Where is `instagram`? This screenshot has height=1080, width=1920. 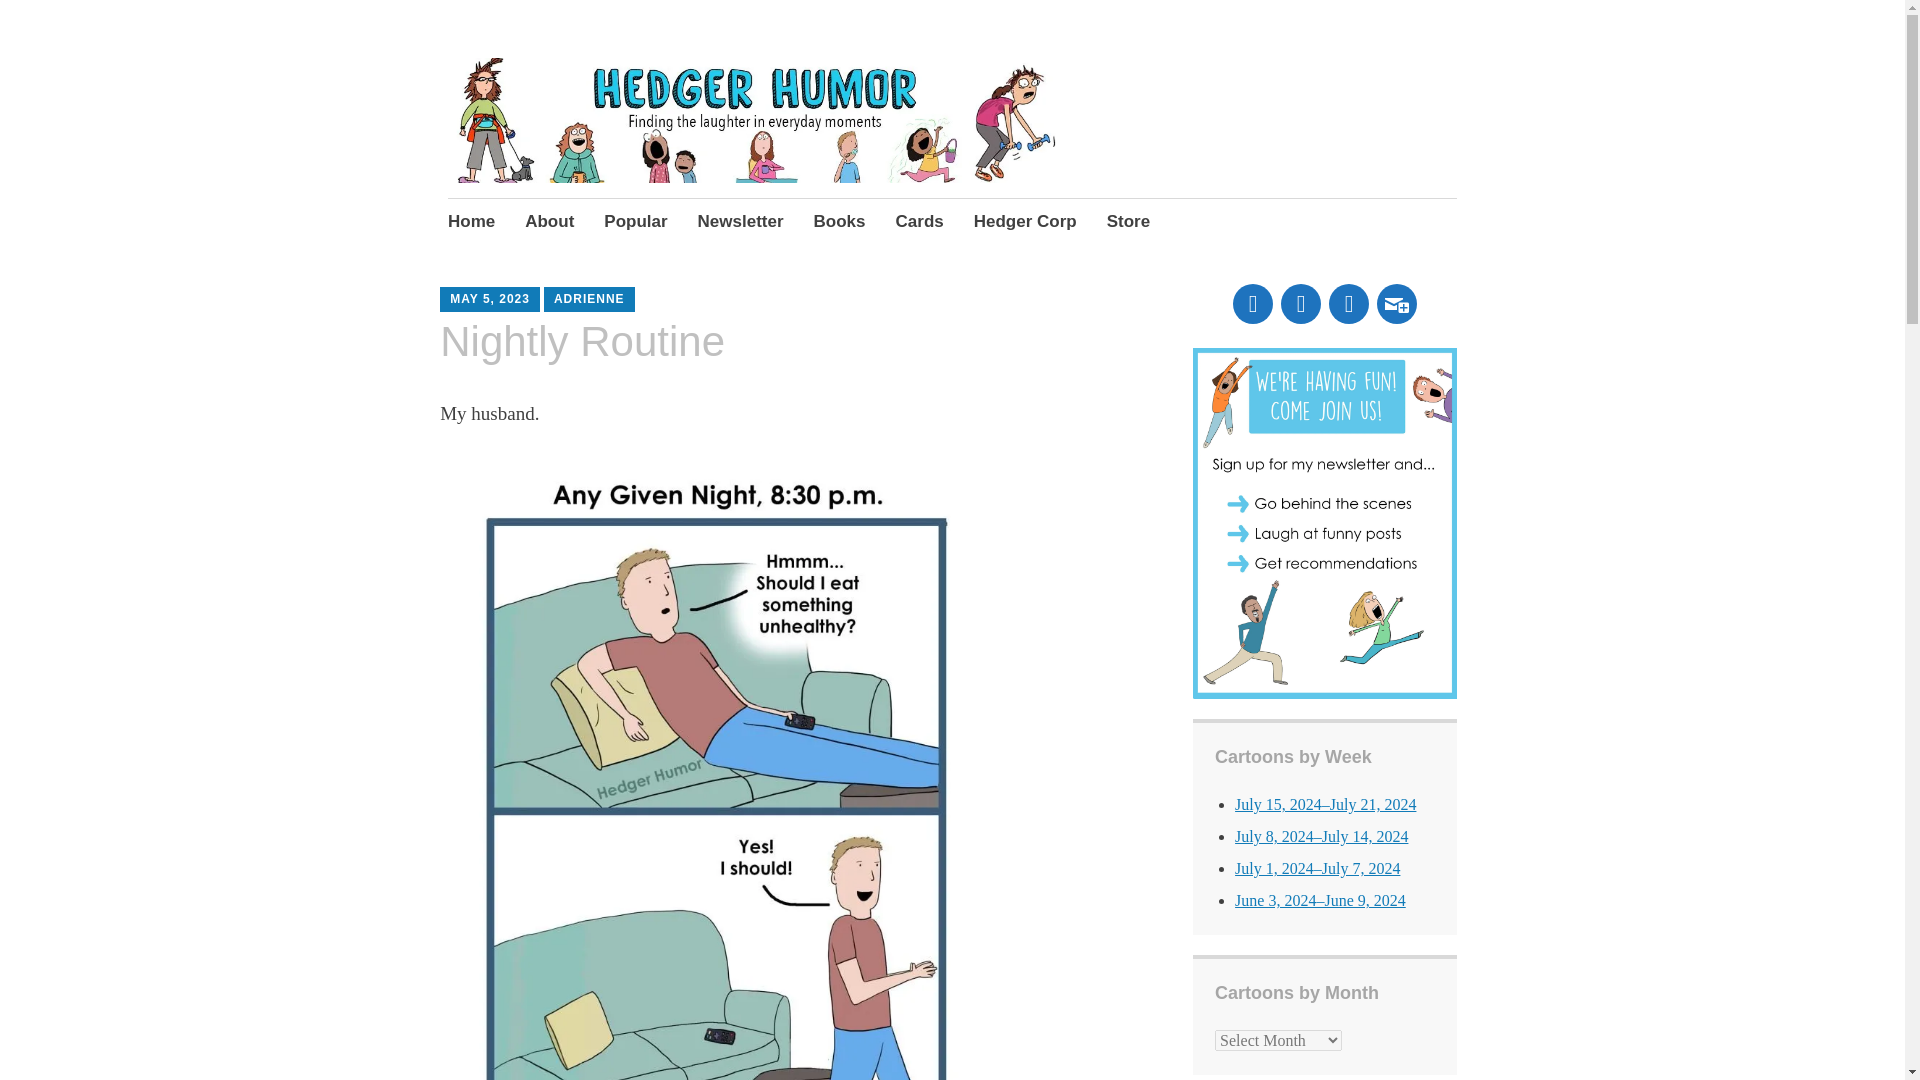
instagram is located at coordinates (1300, 300).